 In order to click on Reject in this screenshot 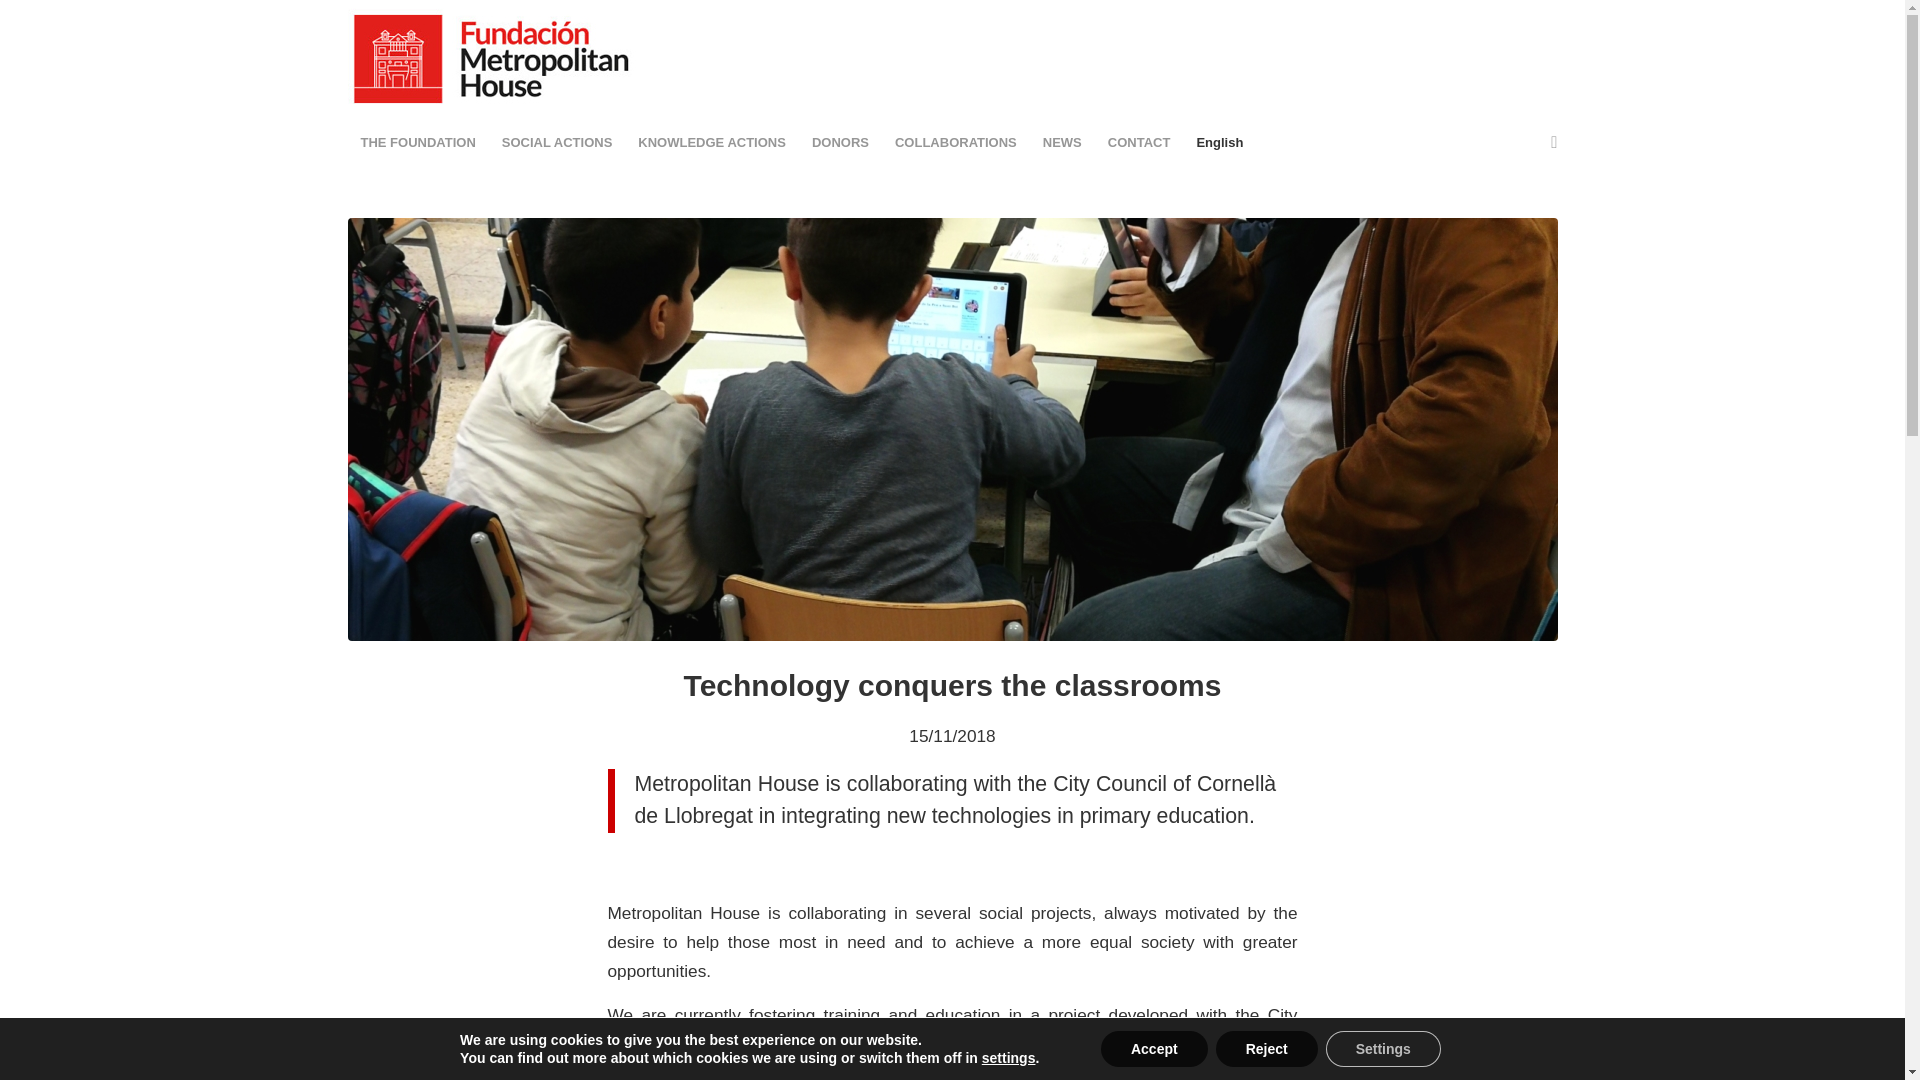, I will do `click(1266, 1049)`.